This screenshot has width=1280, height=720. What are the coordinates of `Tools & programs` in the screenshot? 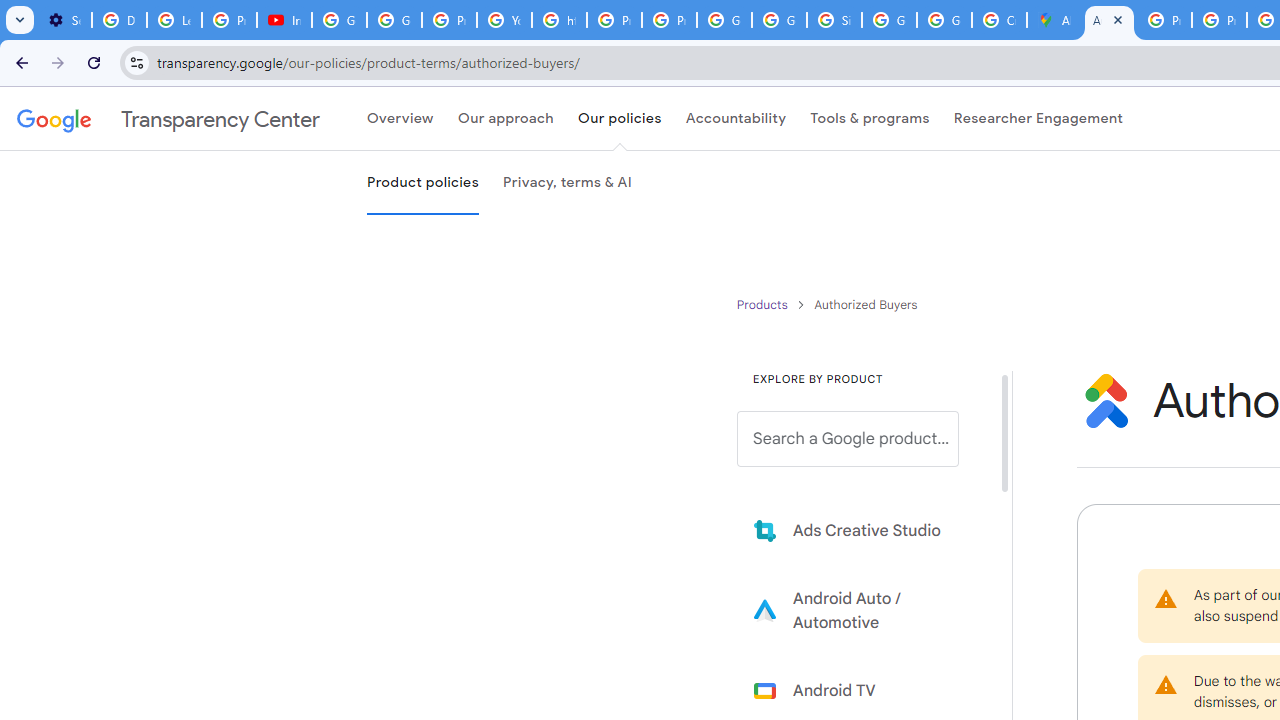 It's located at (870, 119).